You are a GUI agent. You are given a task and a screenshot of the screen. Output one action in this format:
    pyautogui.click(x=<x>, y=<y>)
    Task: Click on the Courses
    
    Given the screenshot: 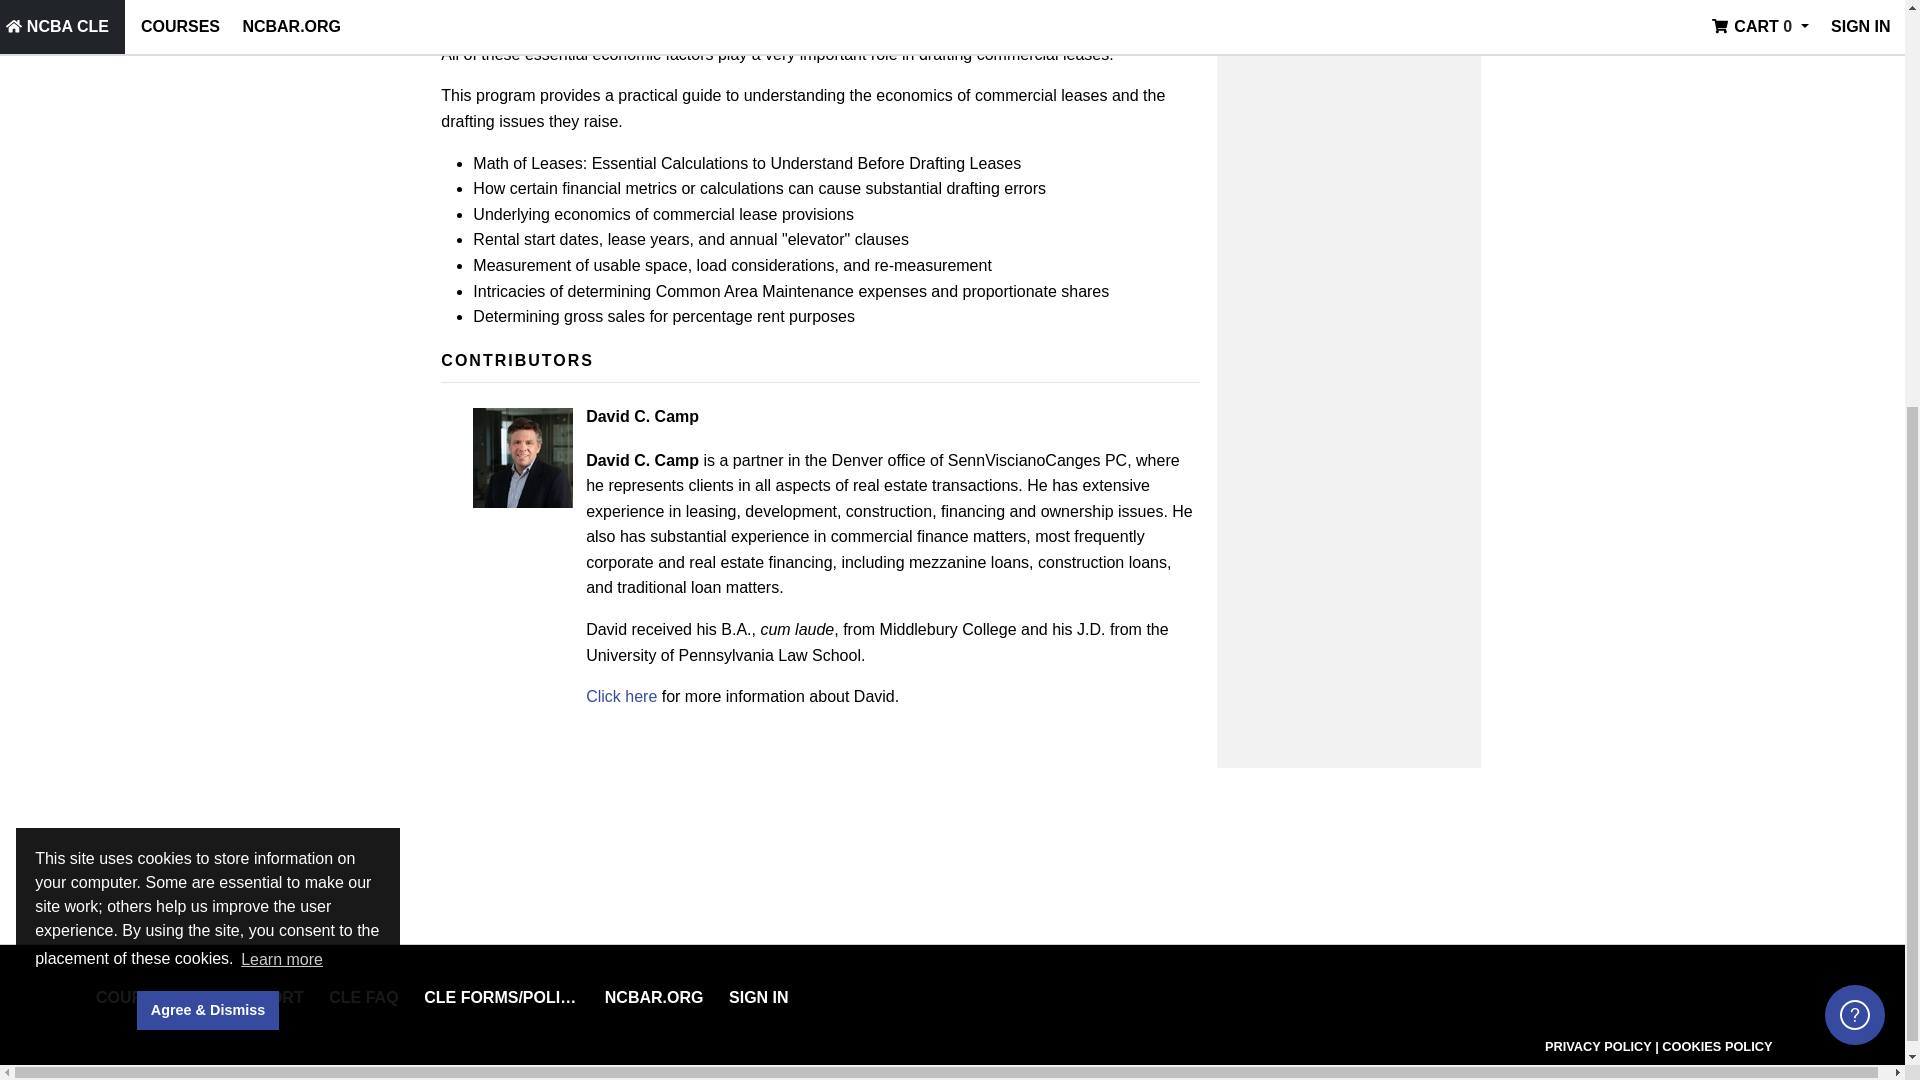 What is the action you would take?
    pyautogui.click(x=135, y=997)
    